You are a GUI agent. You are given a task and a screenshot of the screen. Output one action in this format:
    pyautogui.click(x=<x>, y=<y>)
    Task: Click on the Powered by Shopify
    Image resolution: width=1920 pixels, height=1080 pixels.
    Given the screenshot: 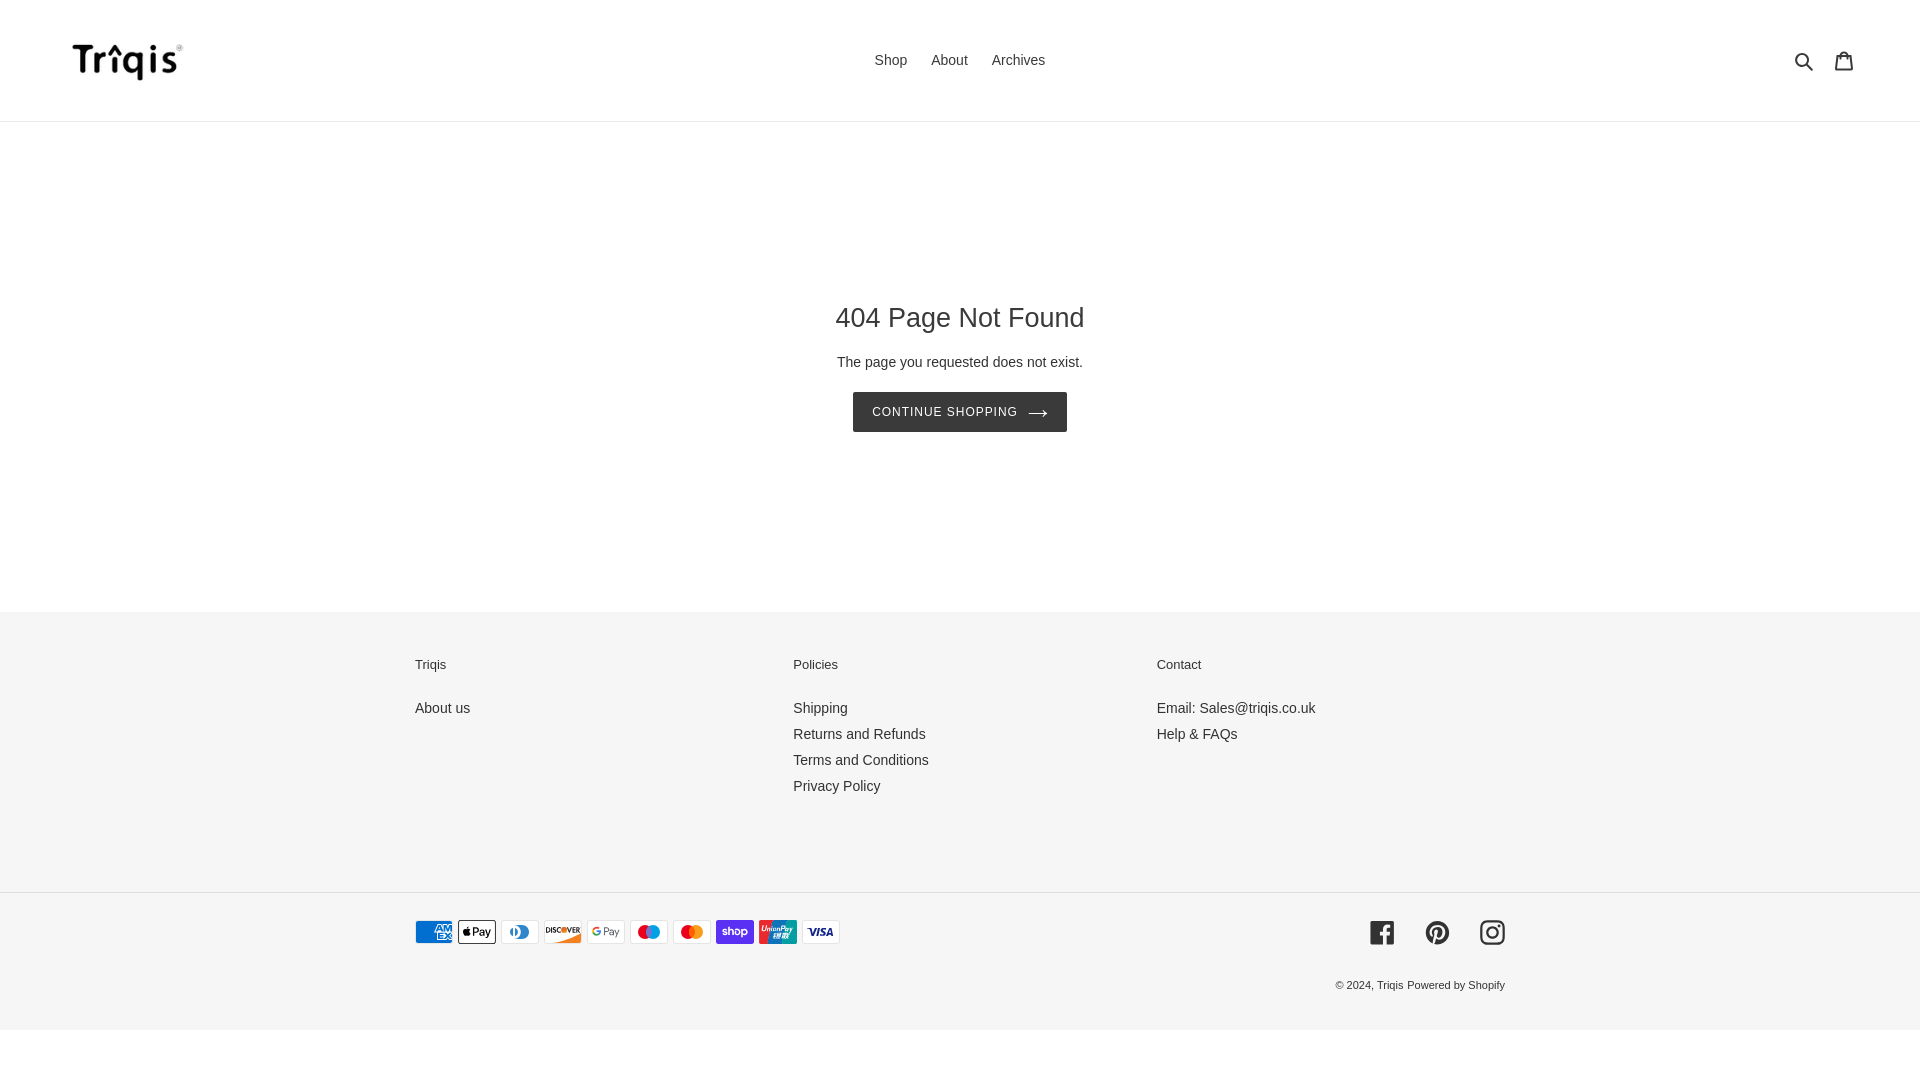 What is the action you would take?
    pyautogui.click(x=1456, y=984)
    